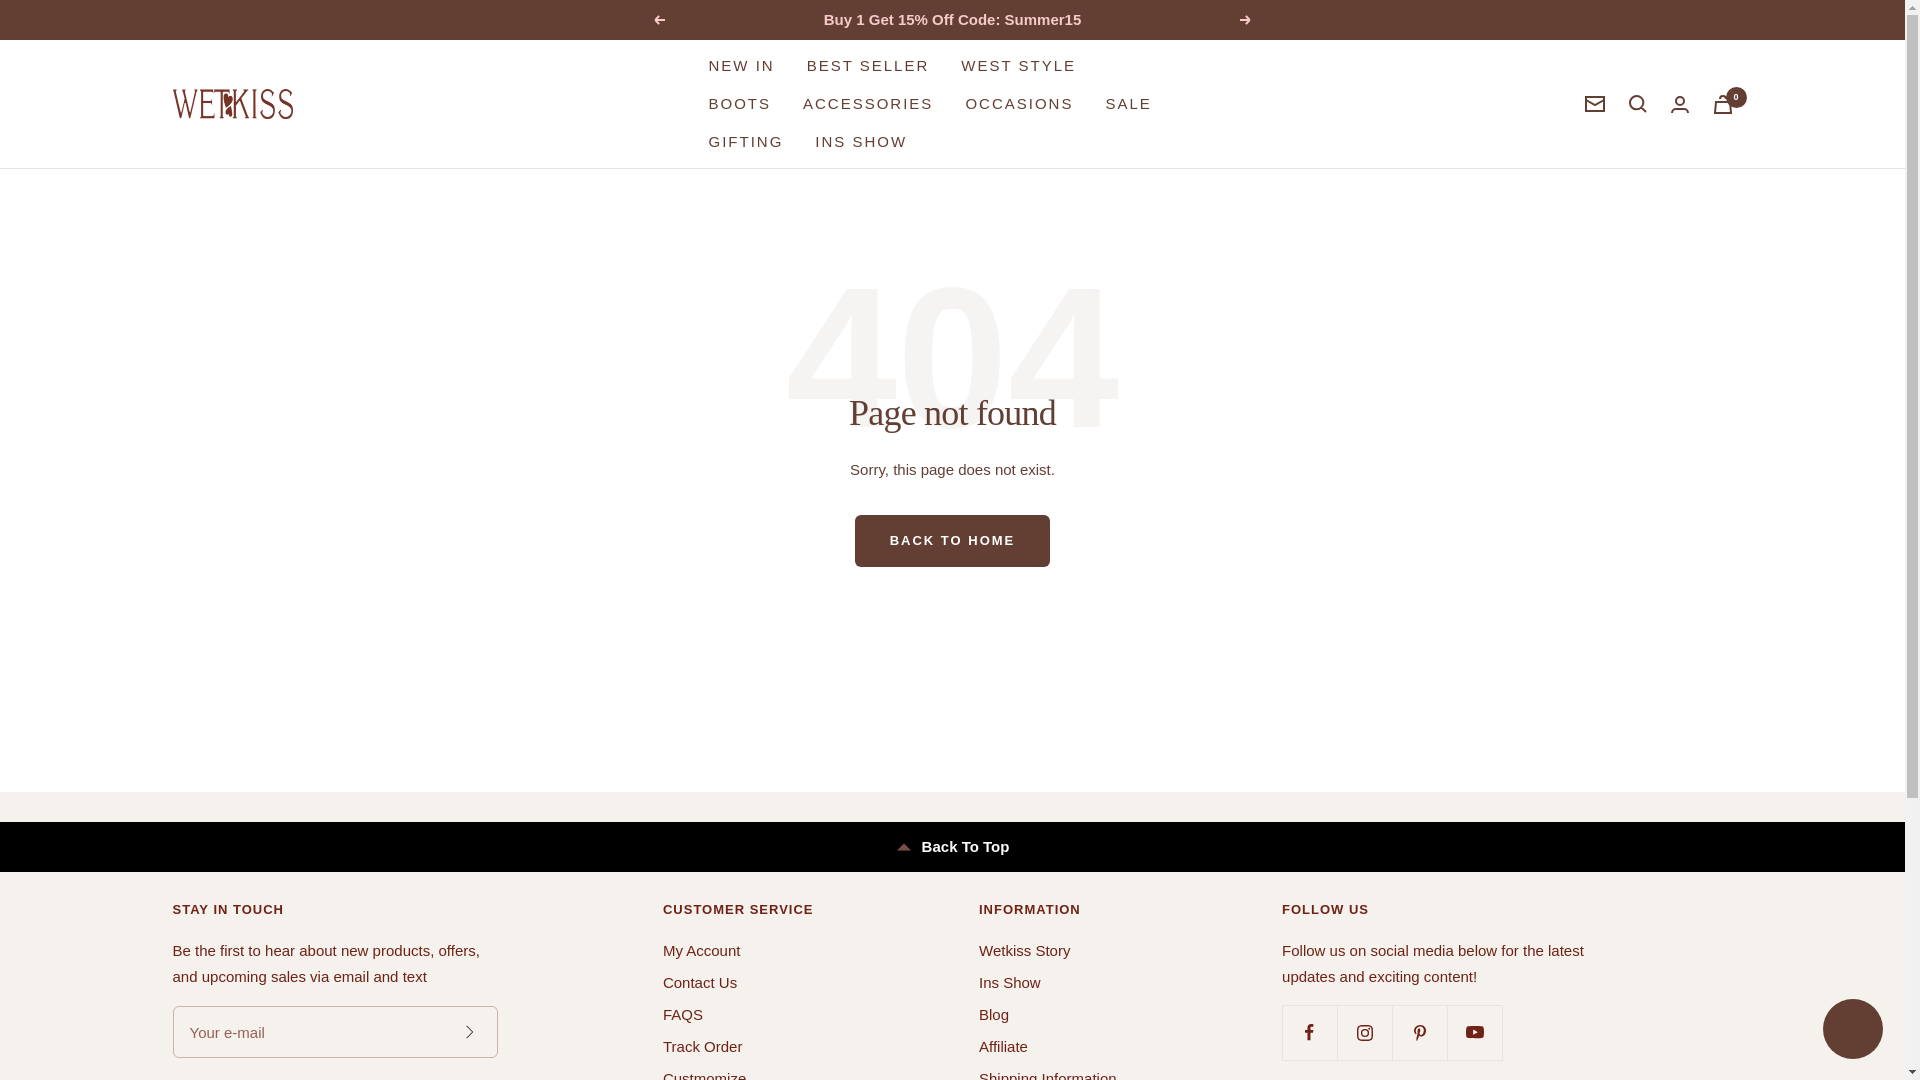 The height and width of the screenshot is (1080, 1920). Describe the element at coordinates (468, 1031) in the screenshot. I see `Register` at that location.